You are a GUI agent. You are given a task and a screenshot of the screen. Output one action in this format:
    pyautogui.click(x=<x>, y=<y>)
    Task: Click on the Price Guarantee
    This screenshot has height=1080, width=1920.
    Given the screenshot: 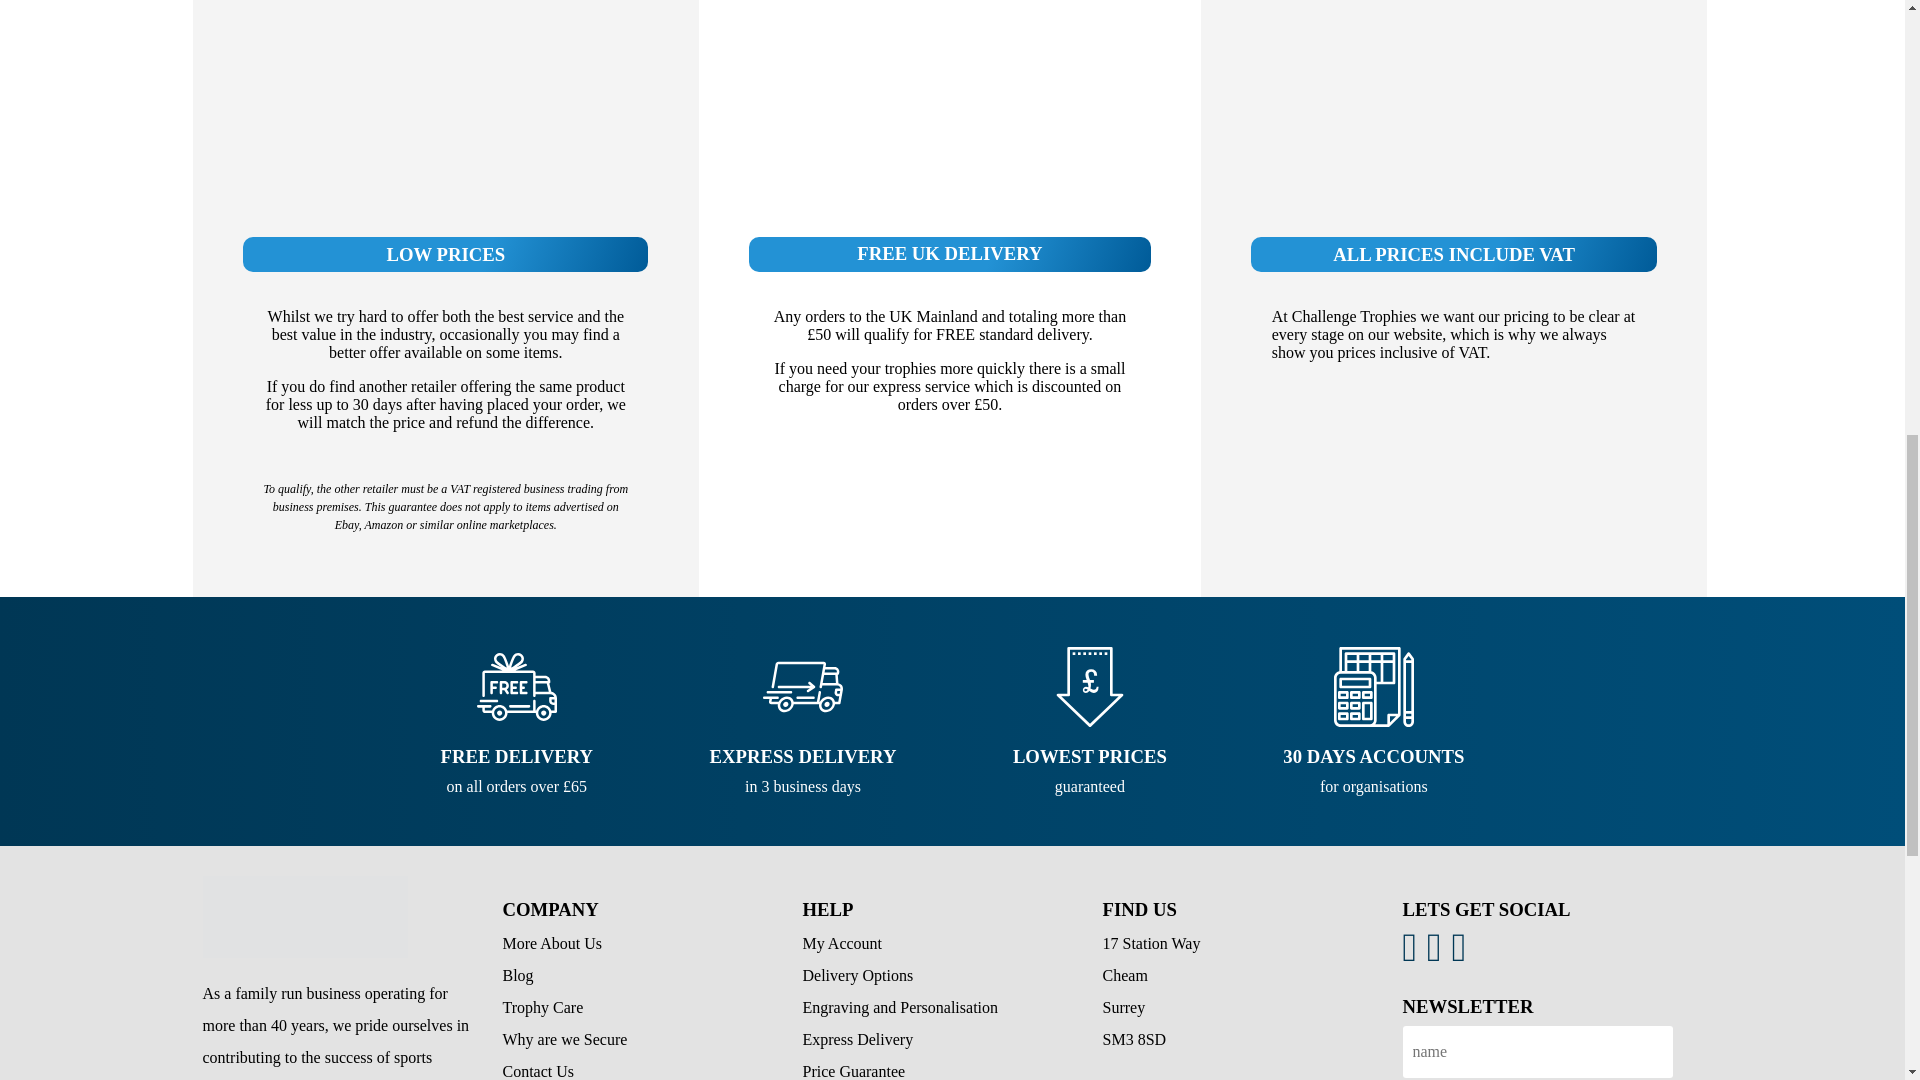 What is the action you would take?
    pyautogui.click(x=853, y=1071)
    